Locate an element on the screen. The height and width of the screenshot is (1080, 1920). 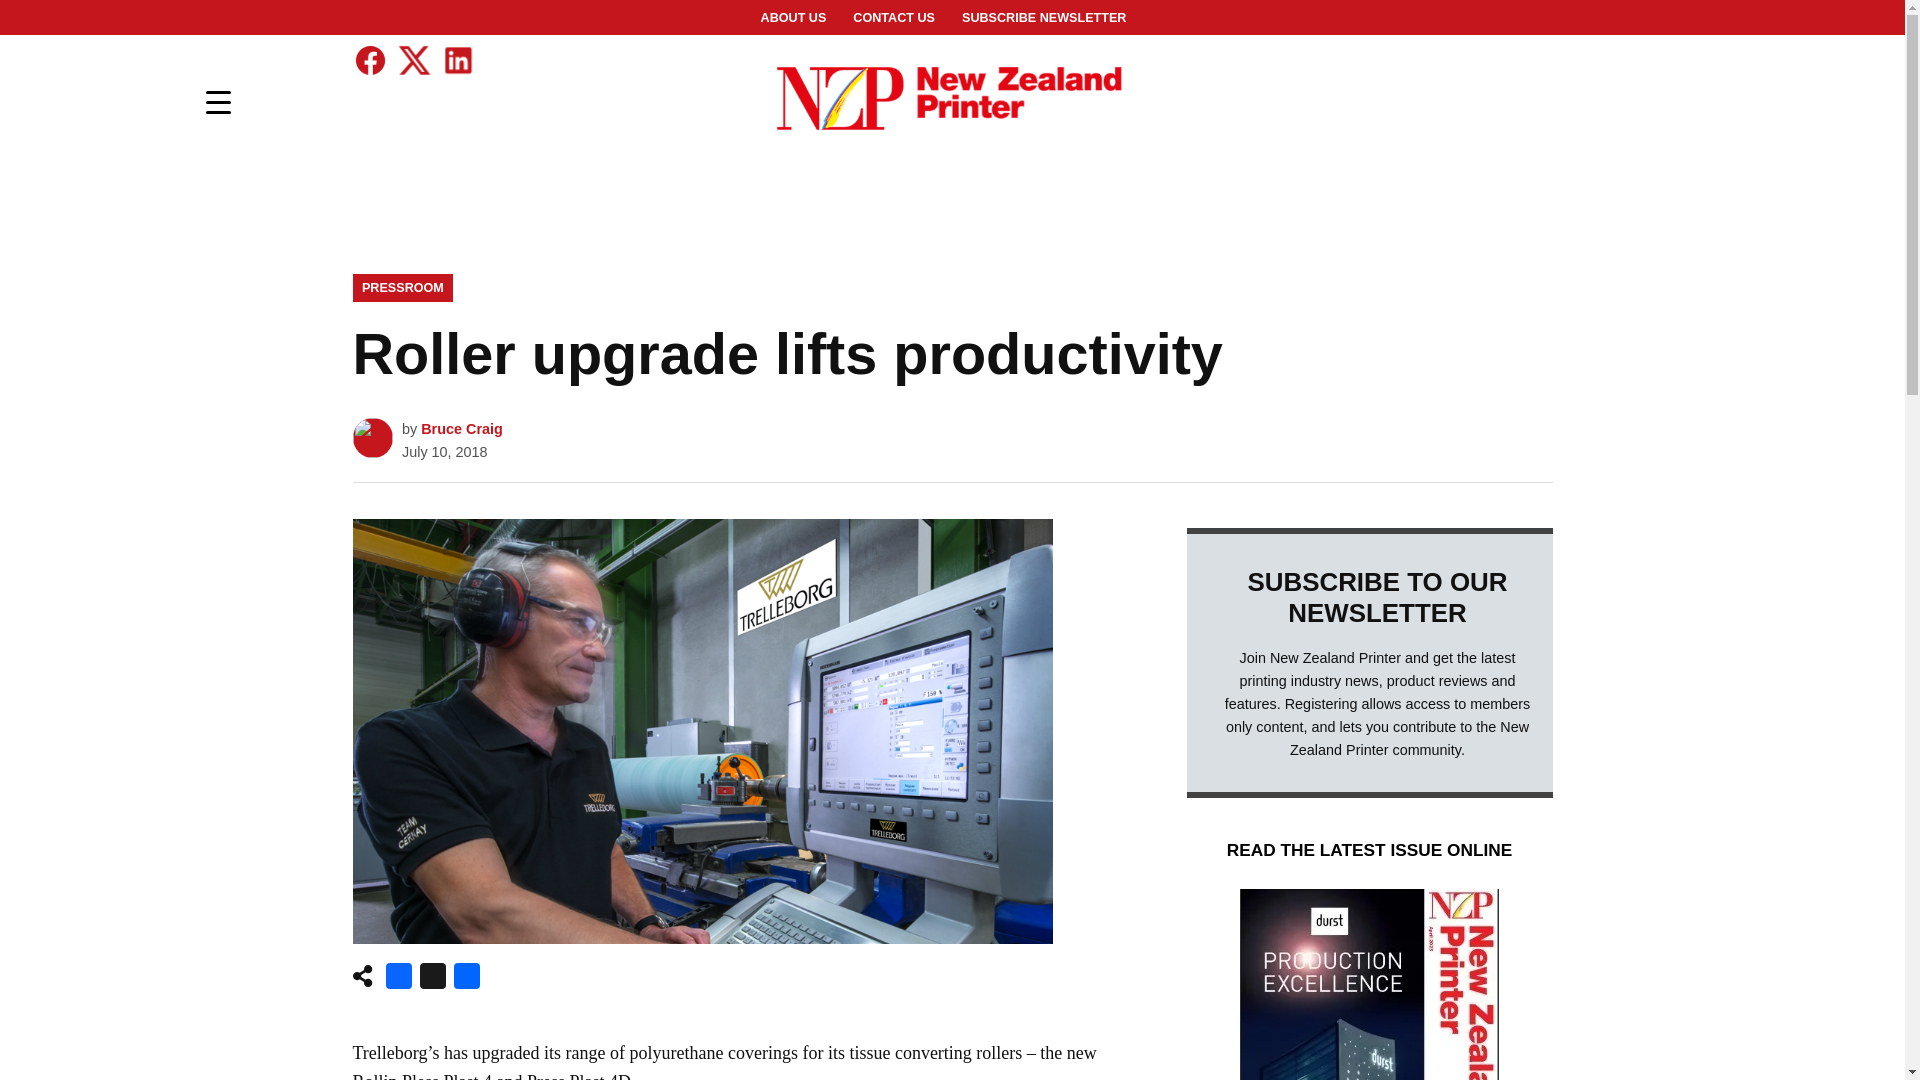
Facebook is located at coordinates (399, 980).